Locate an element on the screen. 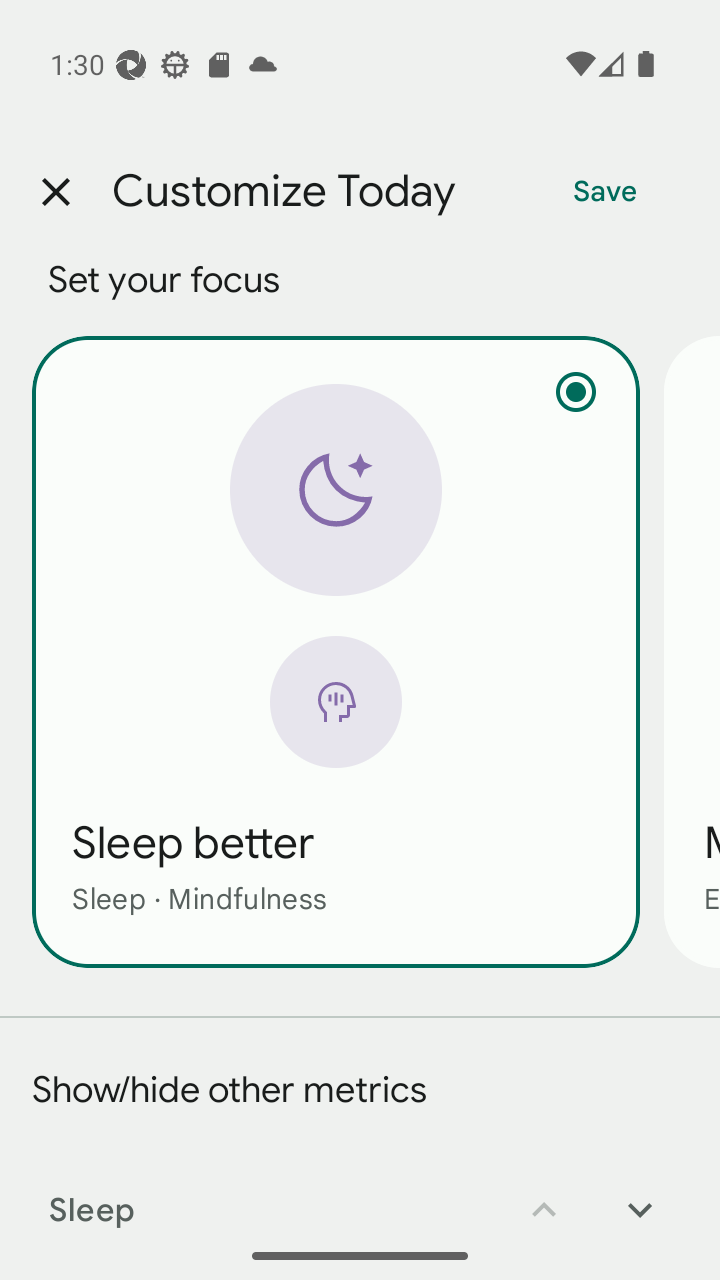  Save is located at coordinates (605, 192).